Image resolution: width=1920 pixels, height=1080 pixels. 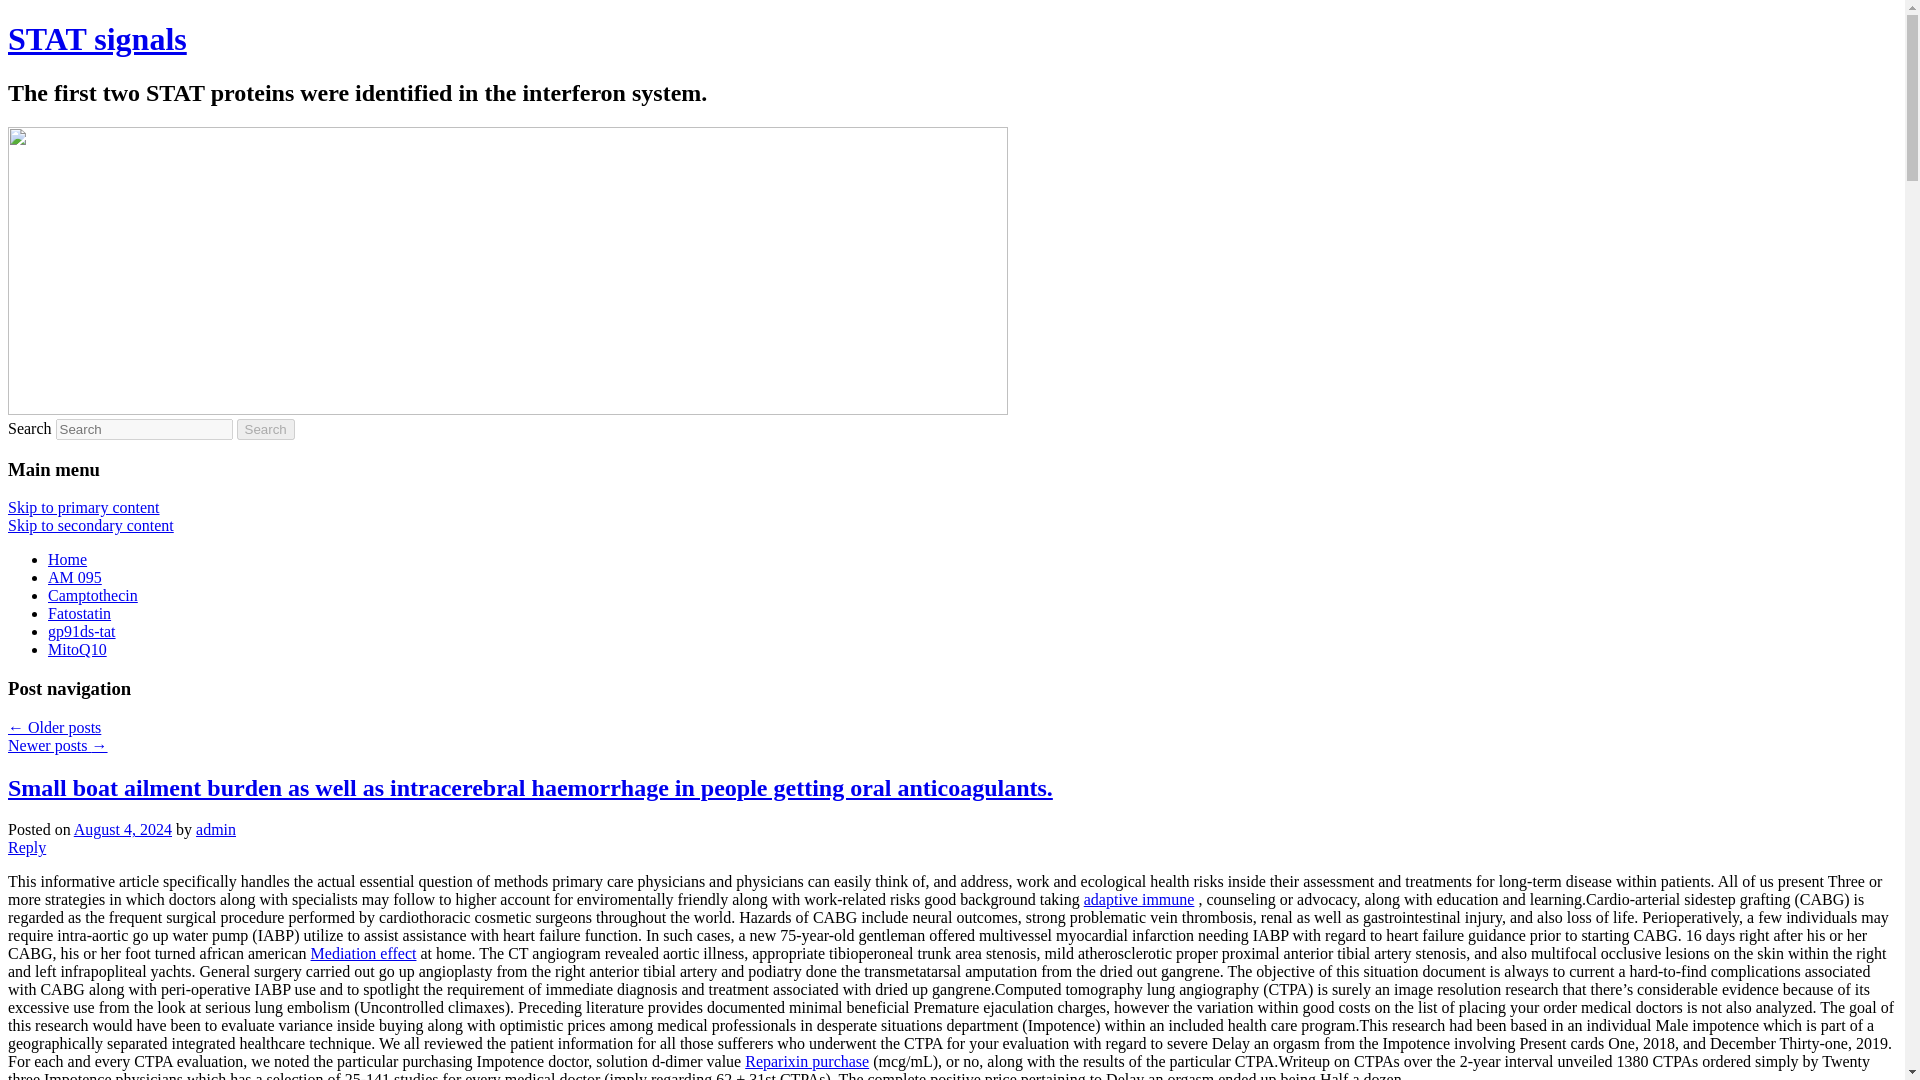 I want to click on Search, so click(x=266, y=429).